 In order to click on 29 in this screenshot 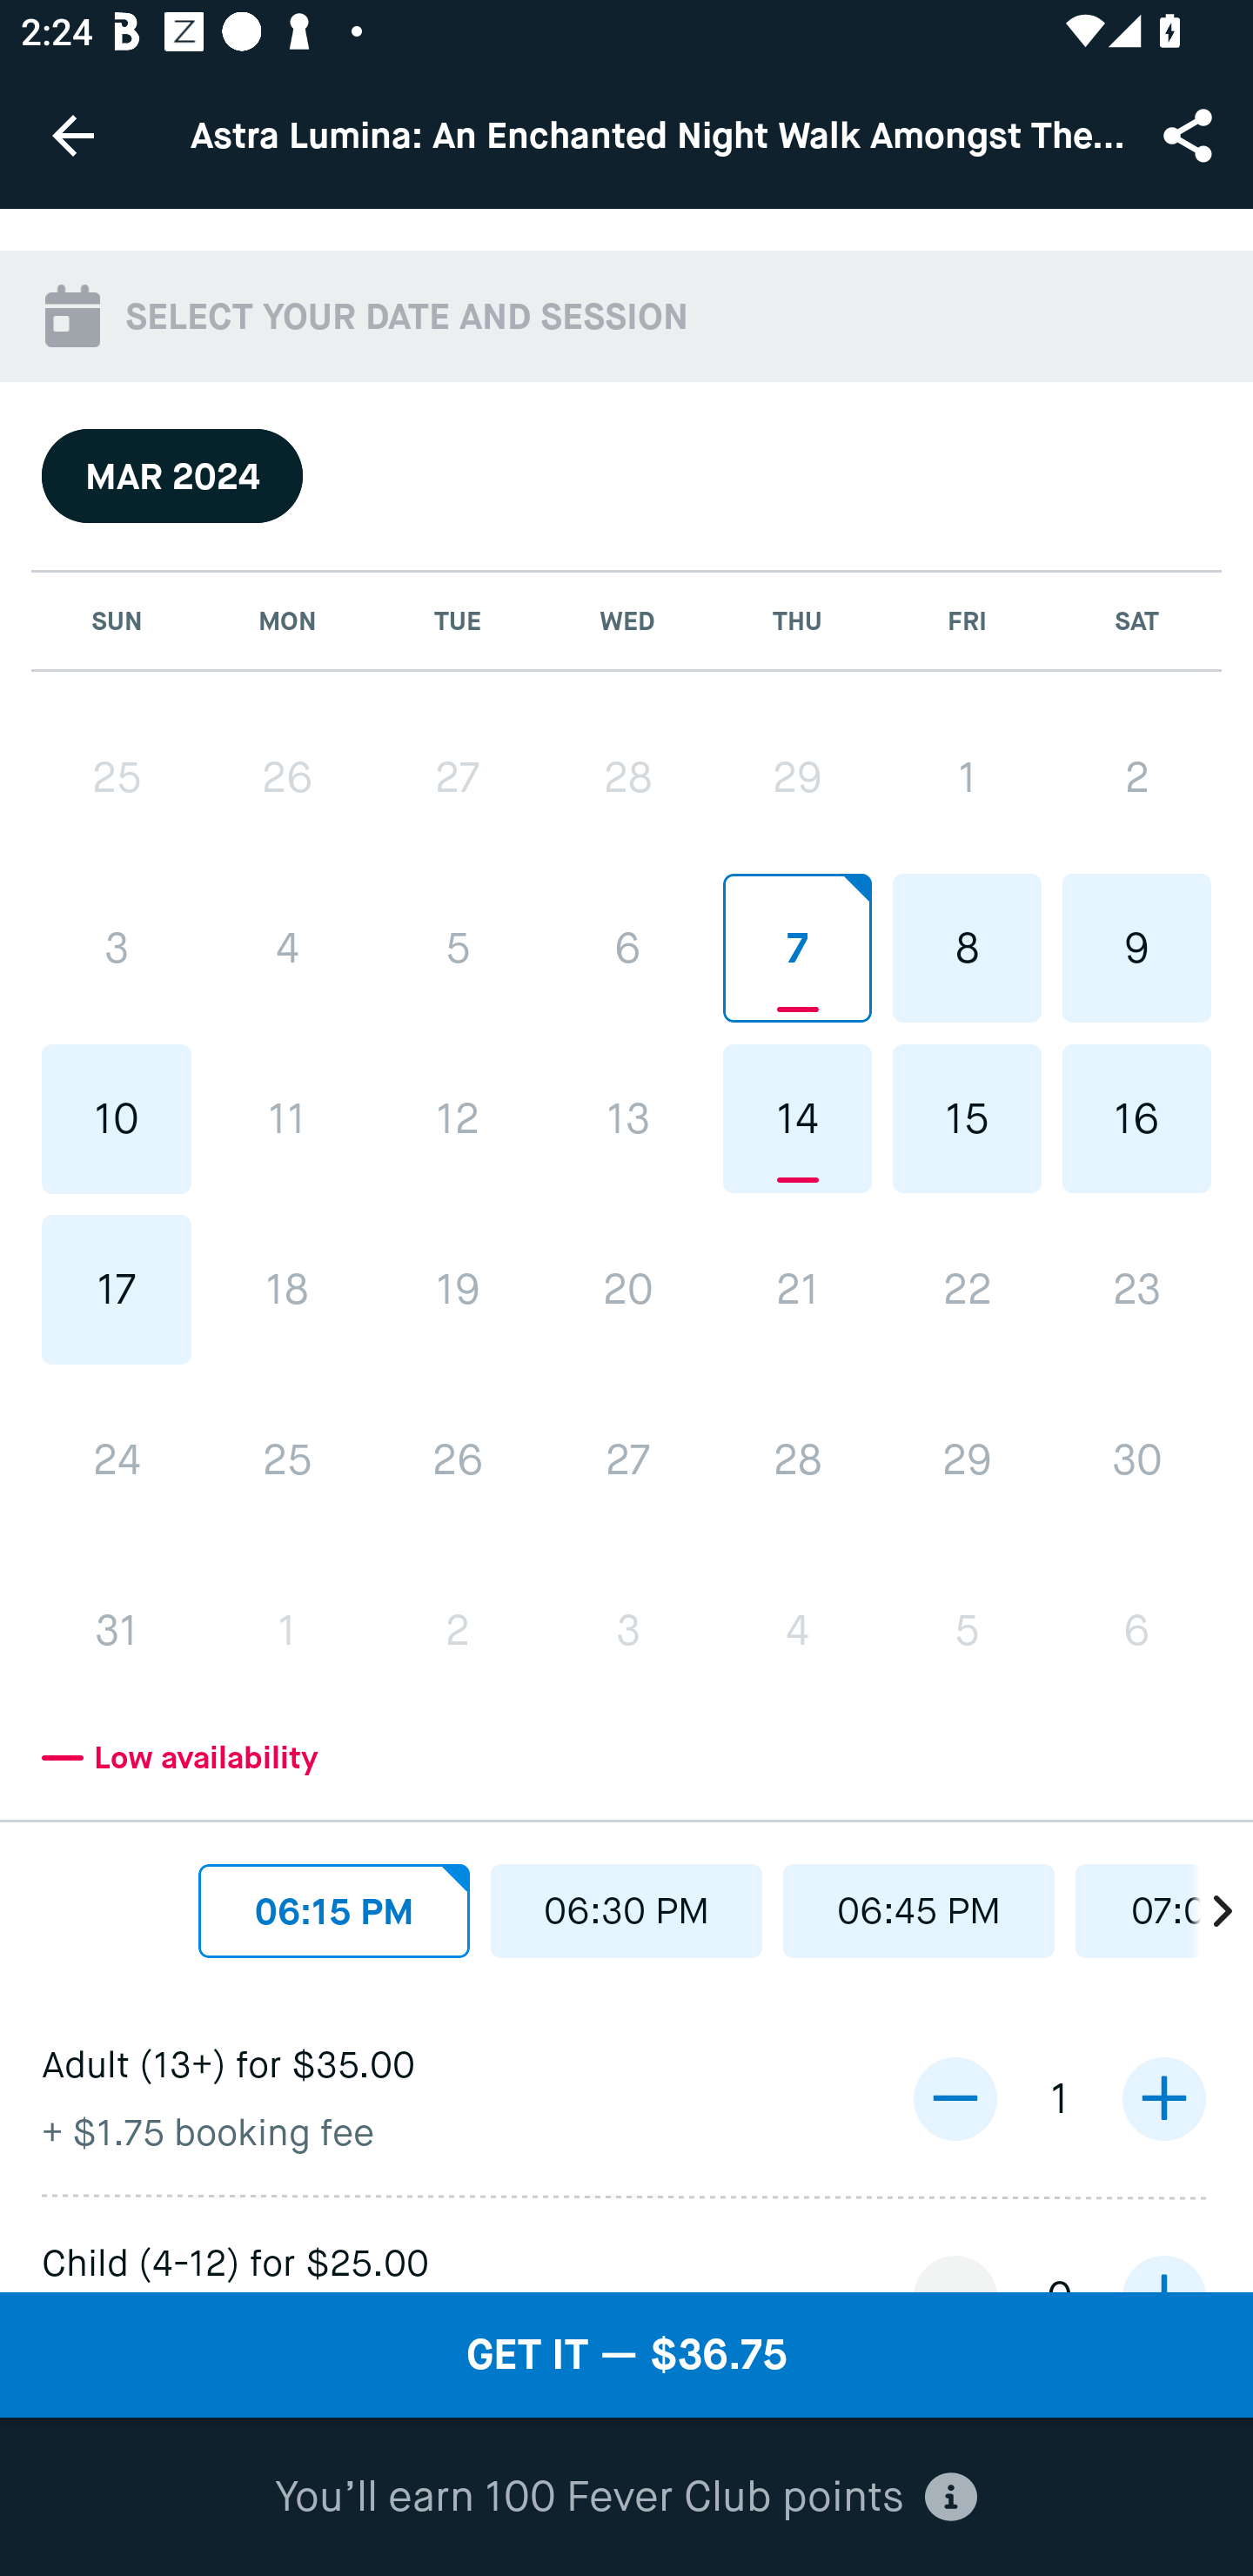, I will do `click(797, 778)`.